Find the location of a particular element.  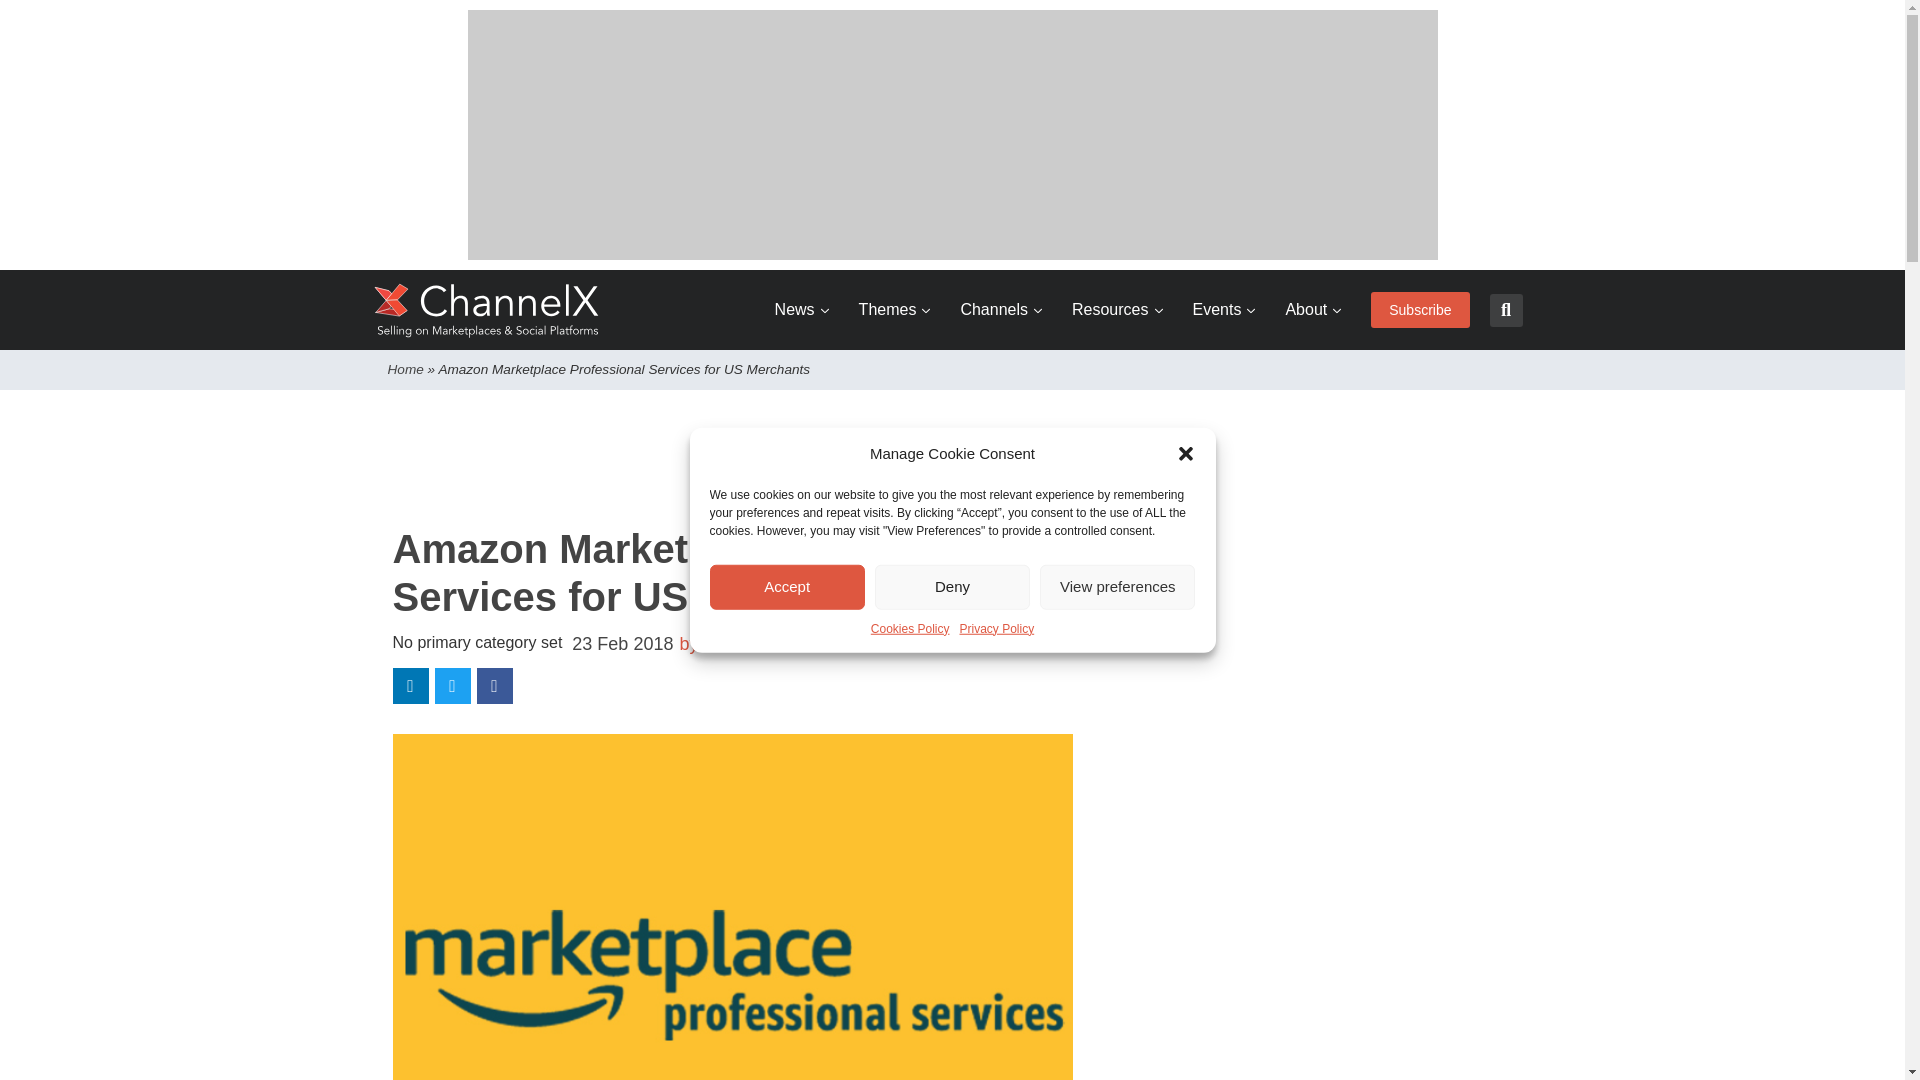

Deny is located at coordinates (952, 586).